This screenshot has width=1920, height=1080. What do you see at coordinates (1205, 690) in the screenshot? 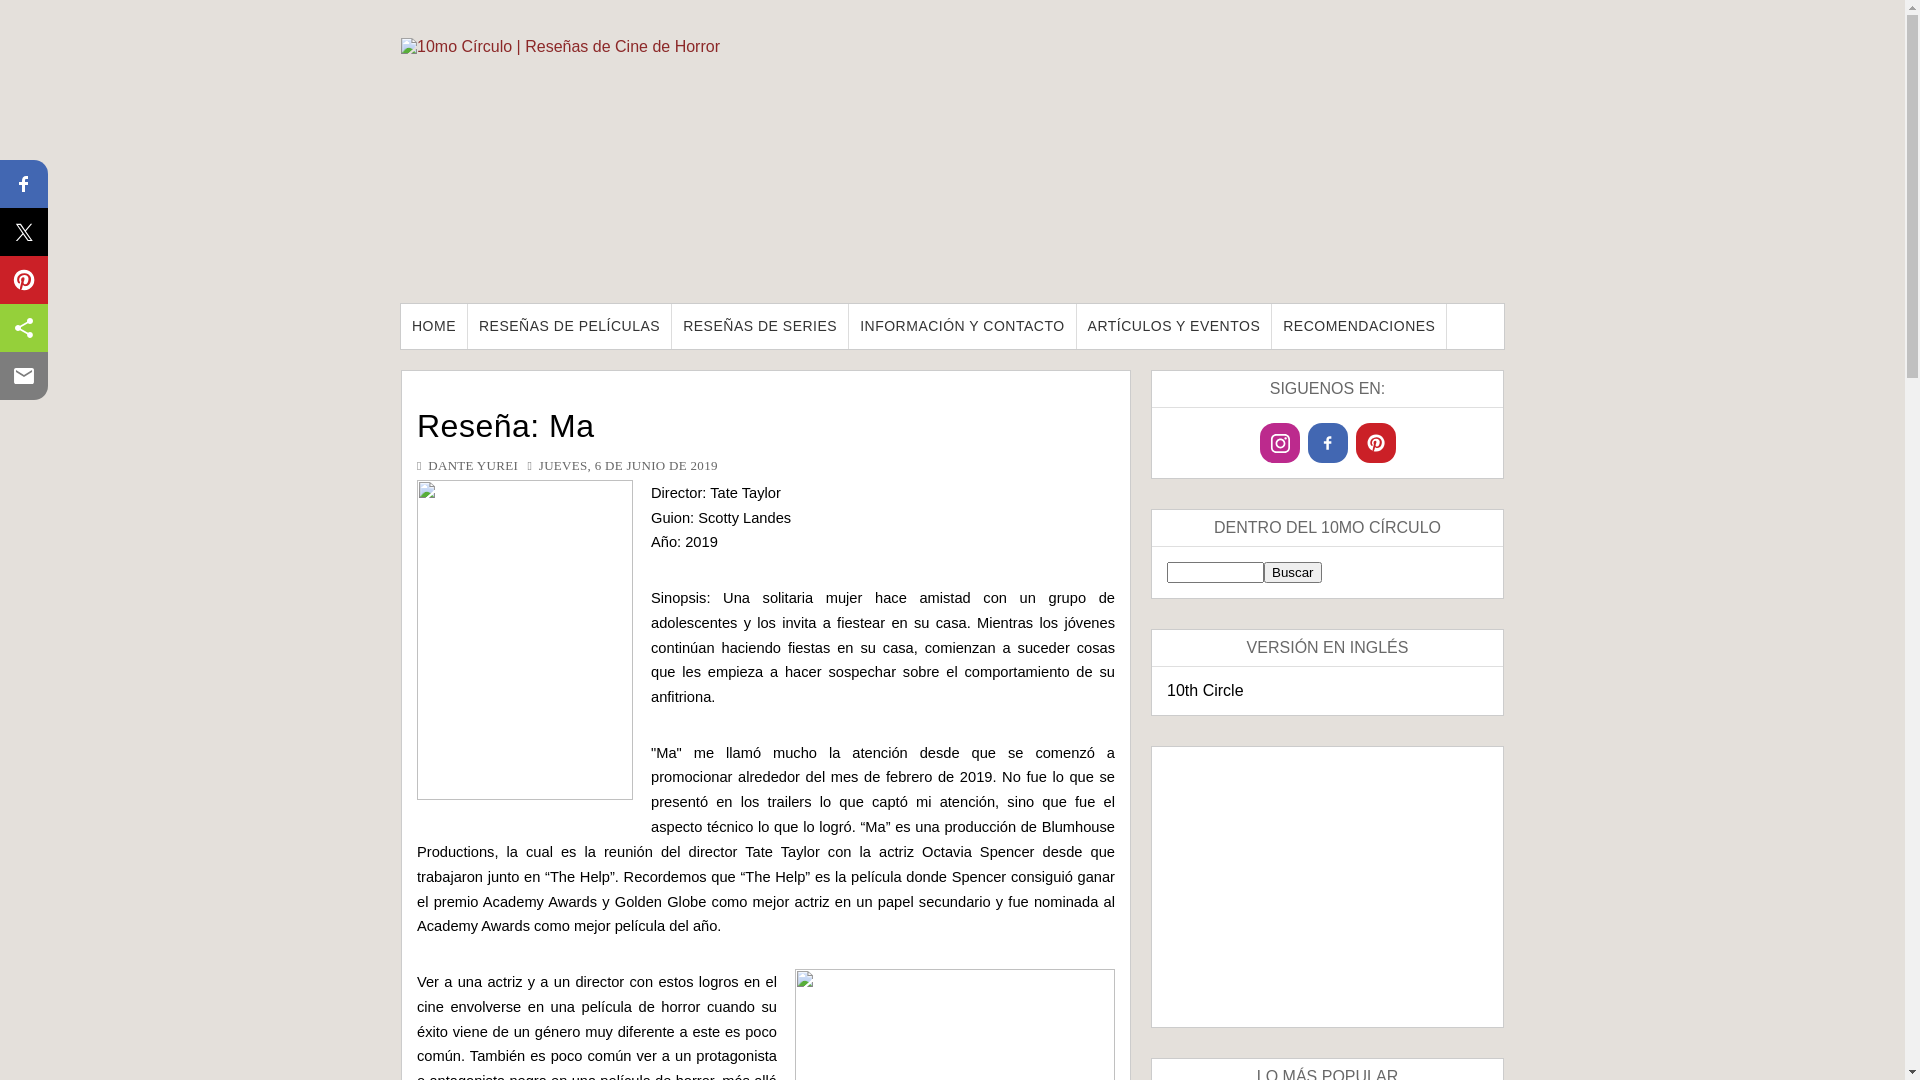
I see `10th Circle` at bounding box center [1205, 690].